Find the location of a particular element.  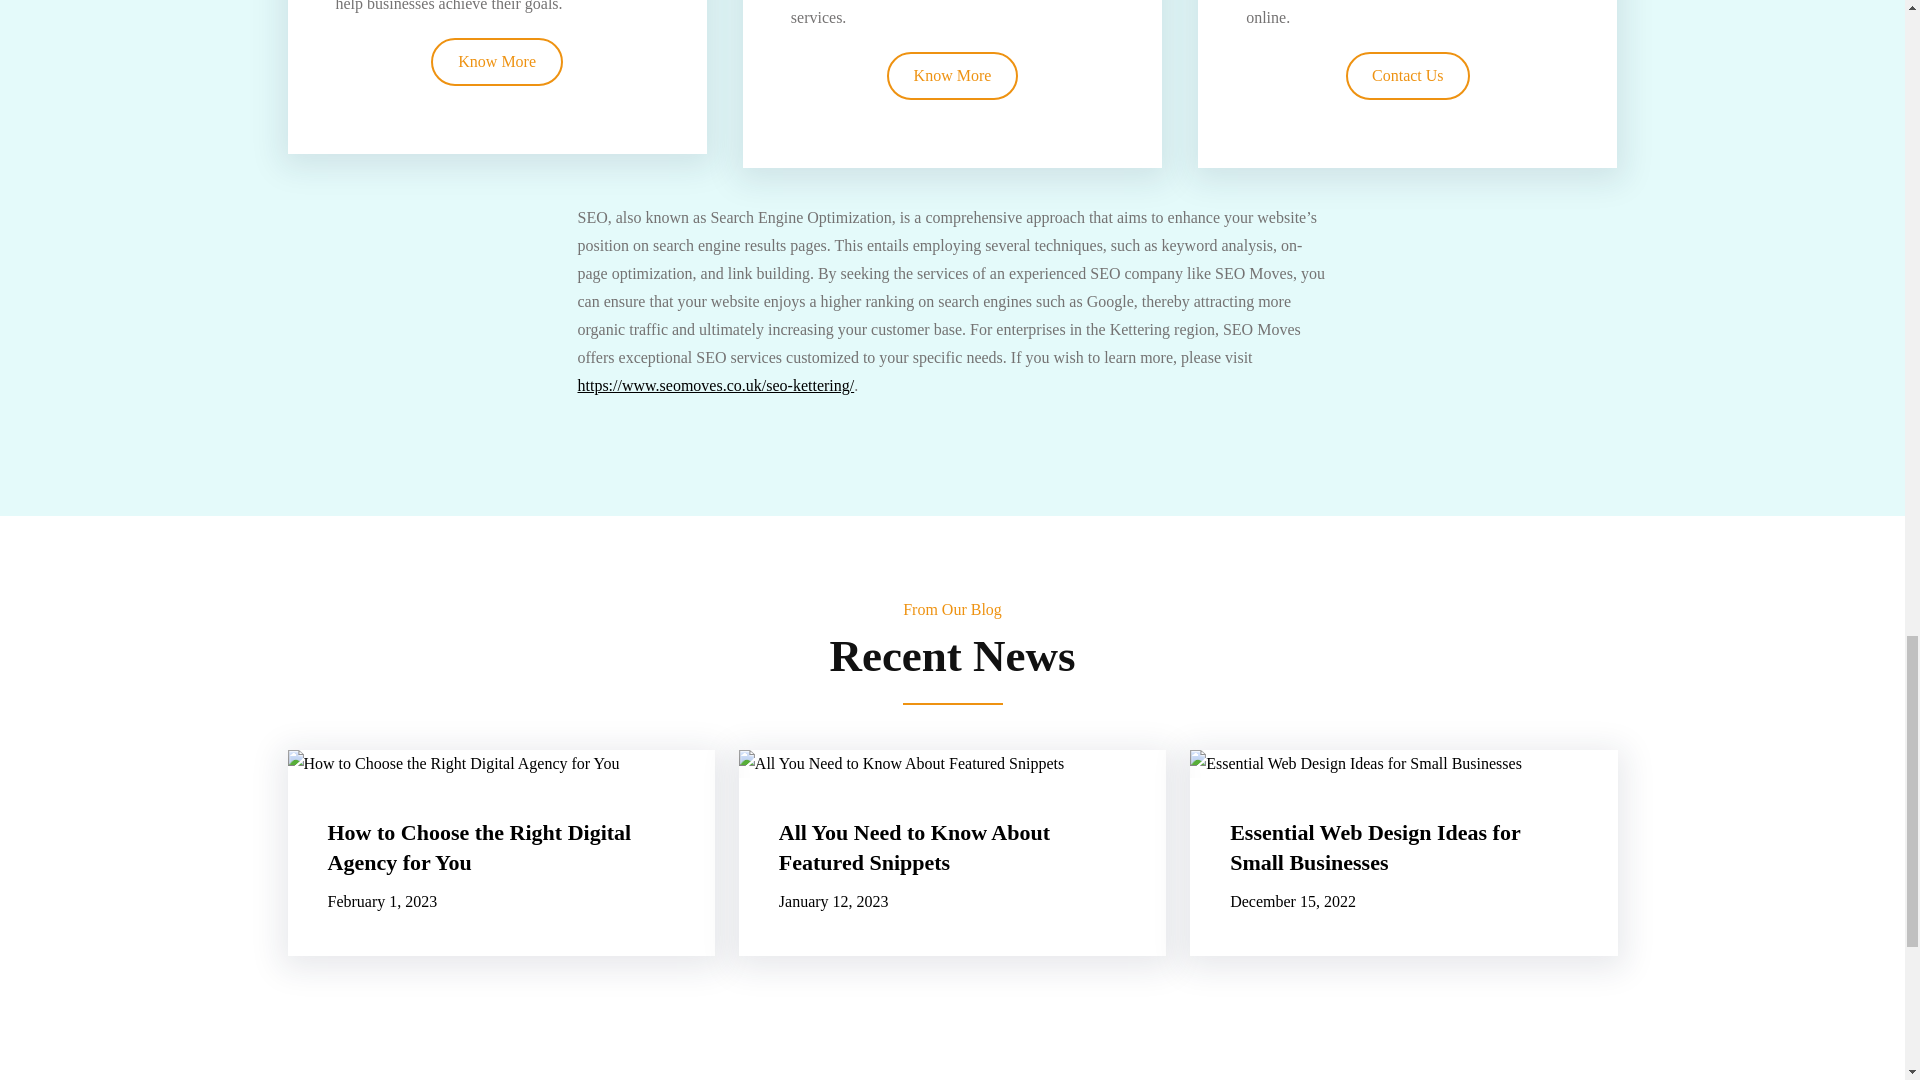

Essential Web Design Ideas for Small Businesses is located at coordinates (1403, 848).